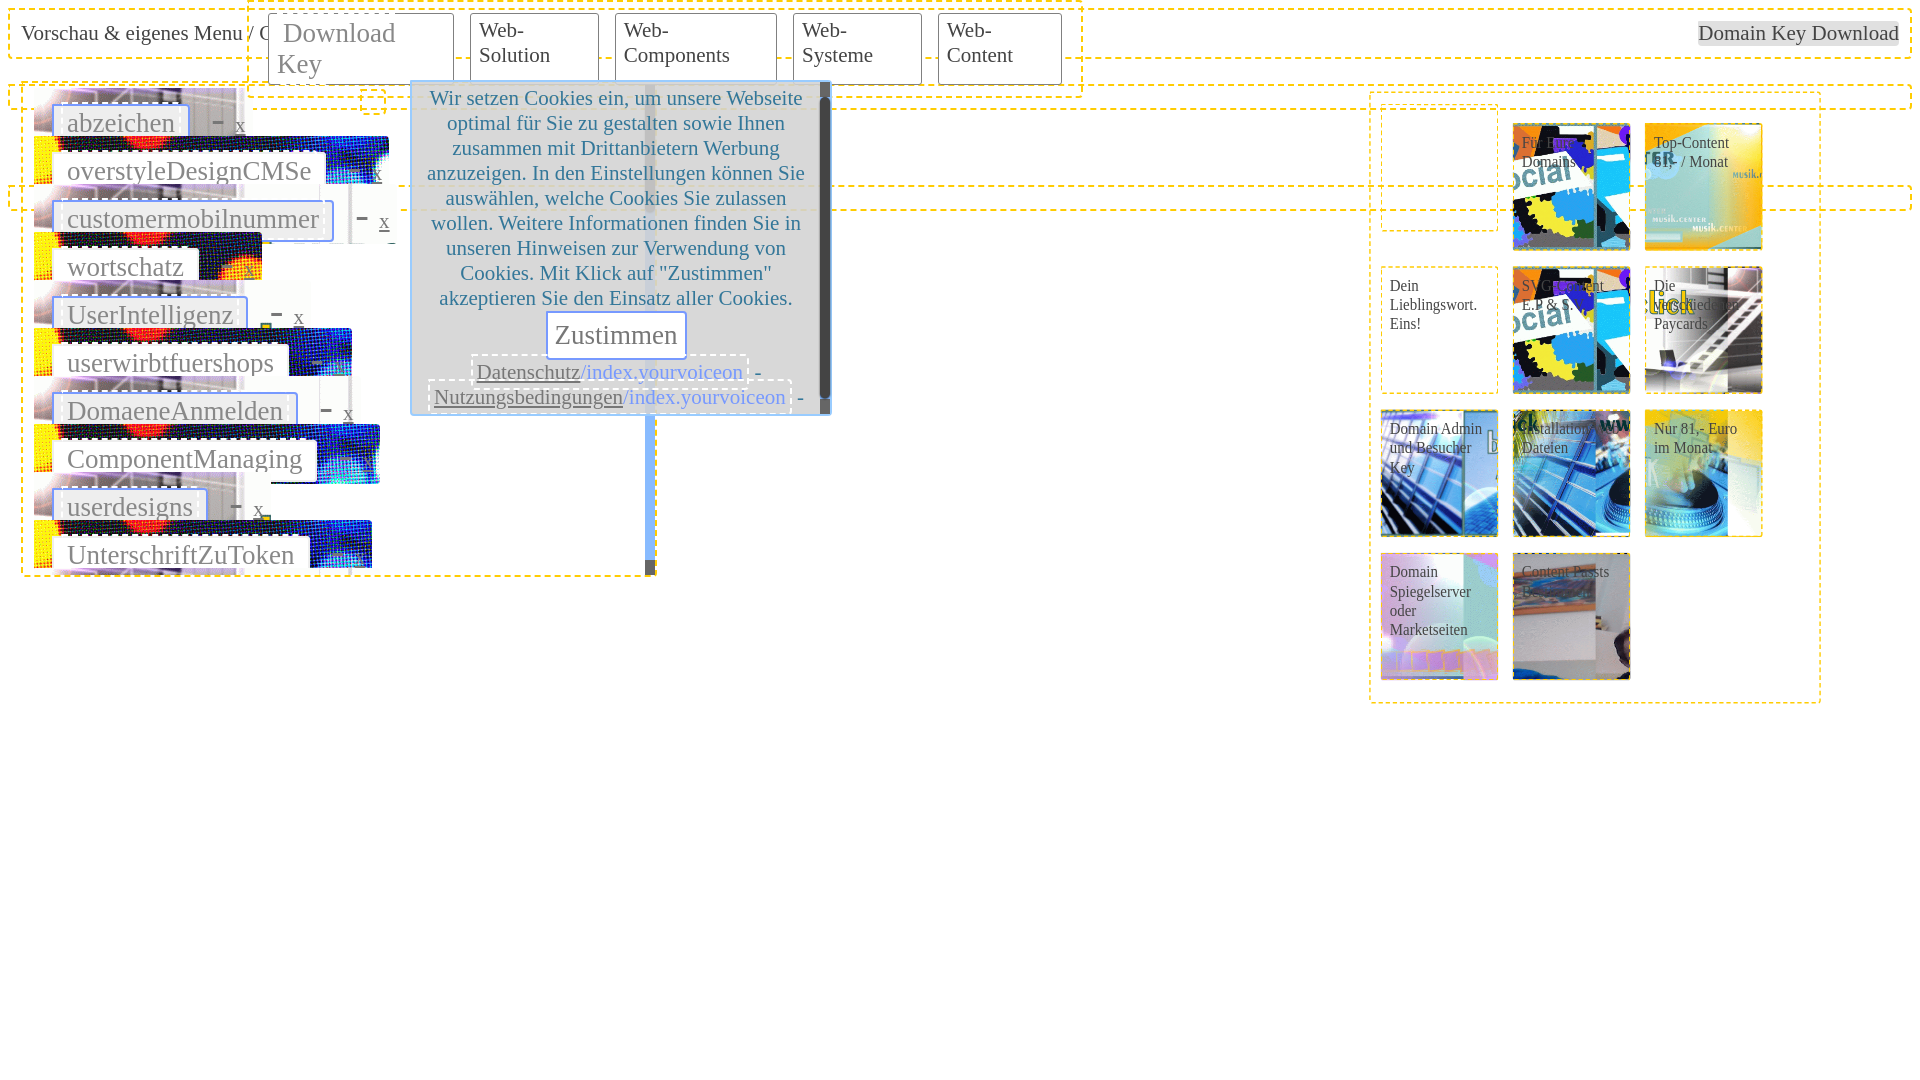 The width and height of the screenshot is (1920, 1080). I want to click on UnterschriftZuToken, so click(181, 555).